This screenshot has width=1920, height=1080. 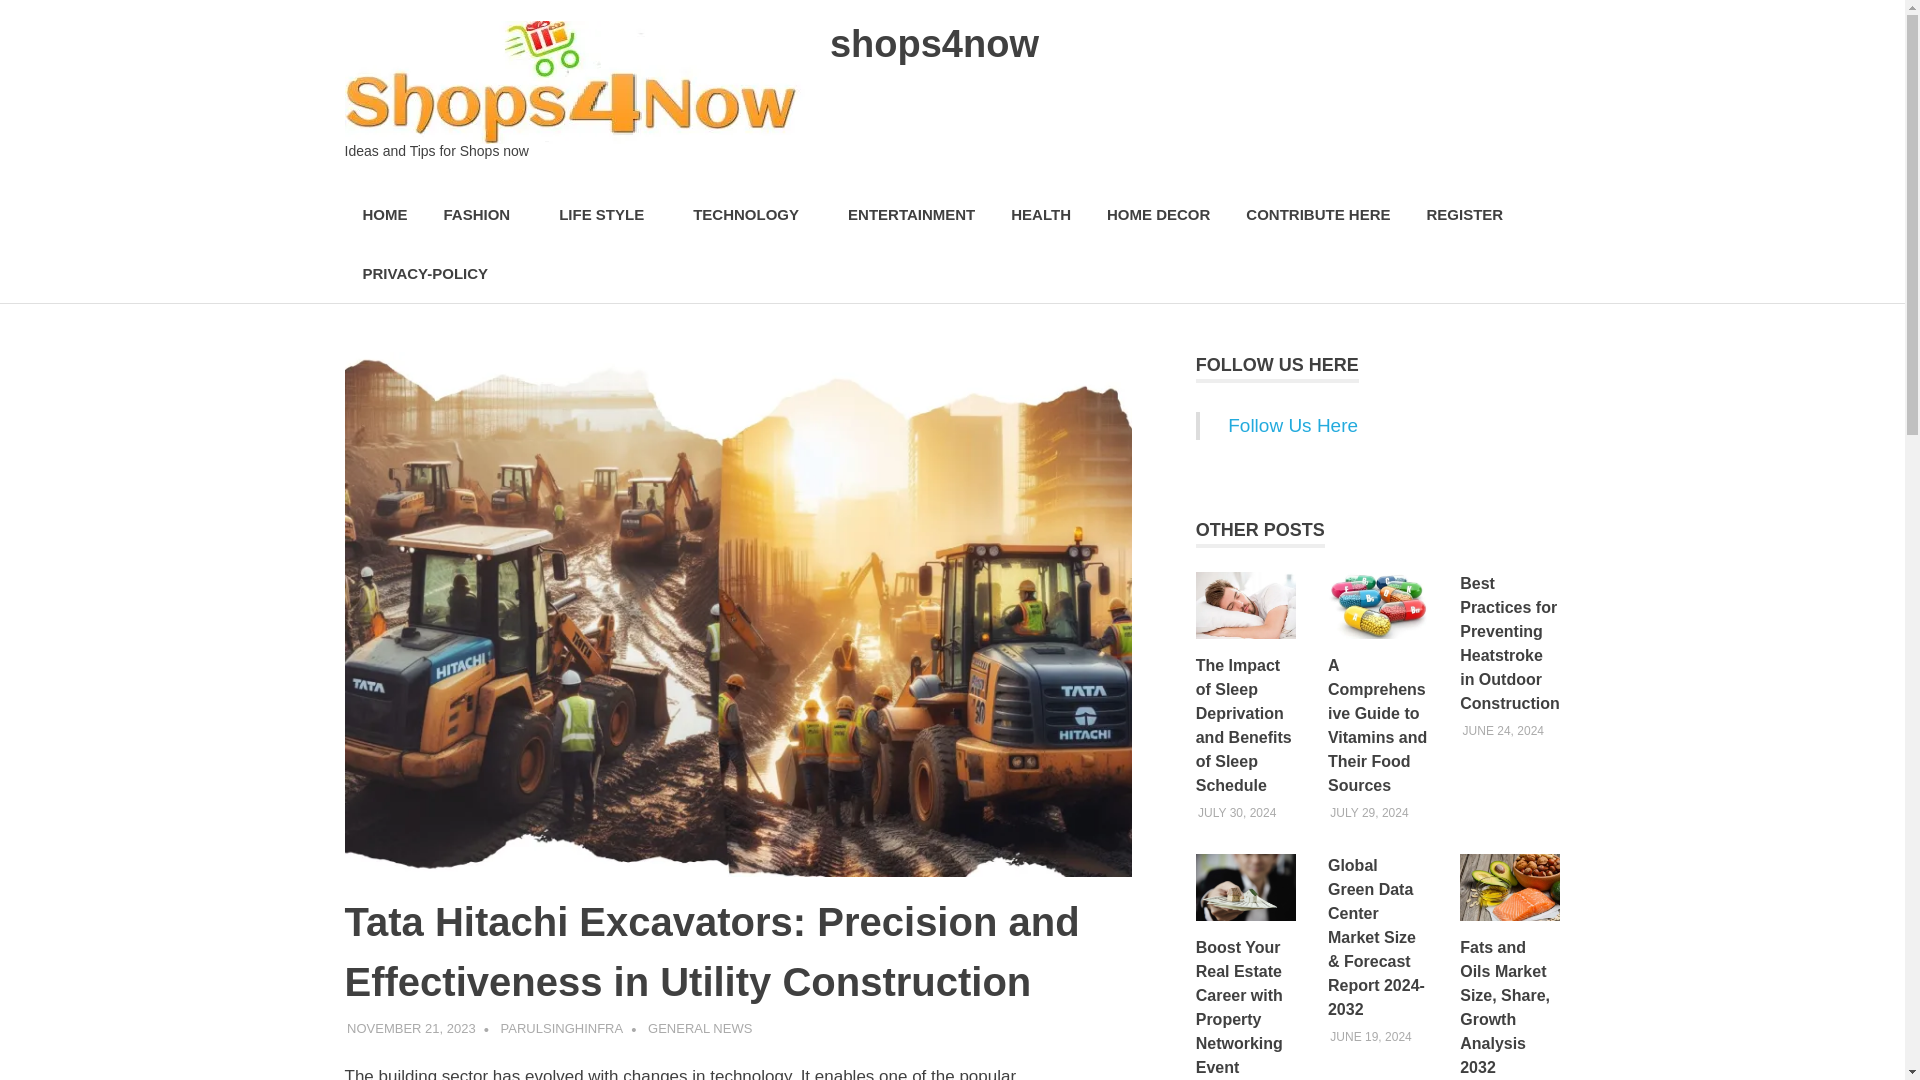 What do you see at coordinates (1158, 215) in the screenshot?
I see `HOME DECOR` at bounding box center [1158, 215].